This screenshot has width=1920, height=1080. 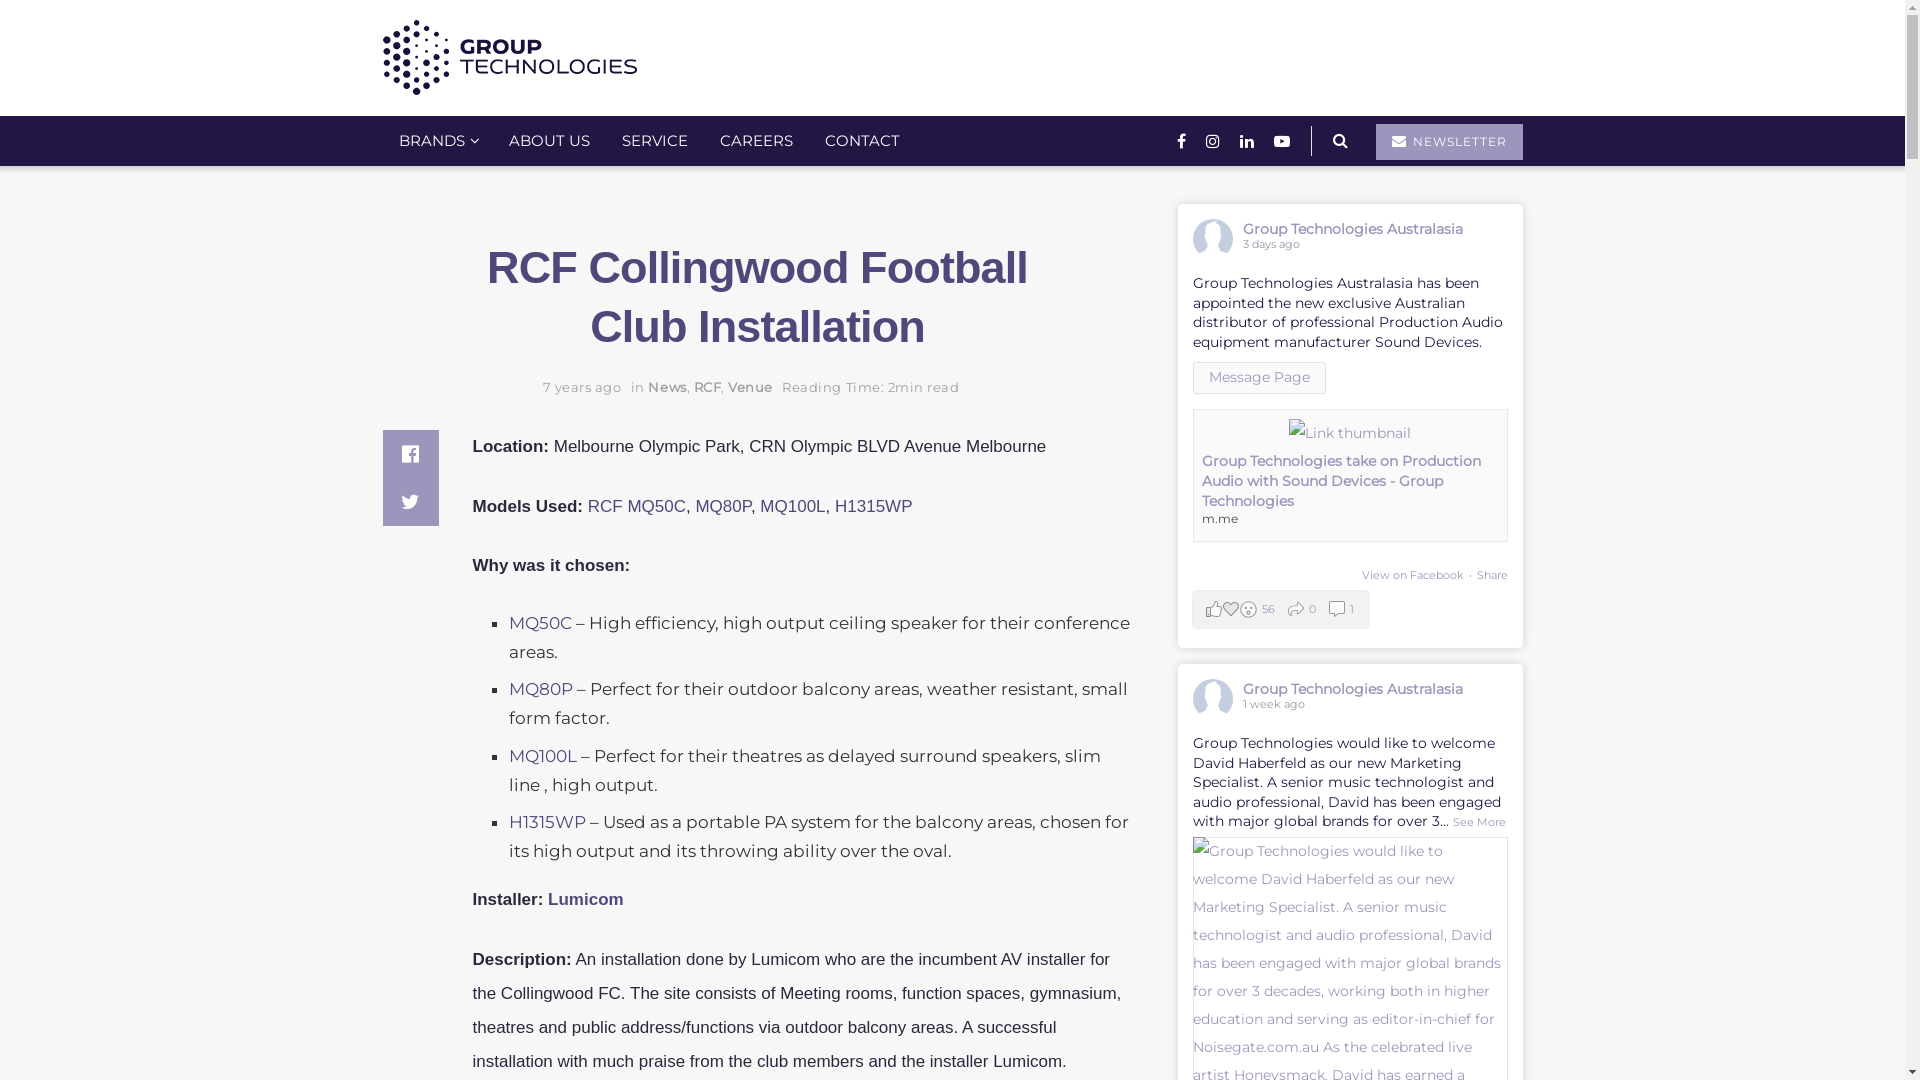 What do you see at coordinates (862, 141) in the screenshot?
I see `CONTACT` at bounding box center [862, 141].